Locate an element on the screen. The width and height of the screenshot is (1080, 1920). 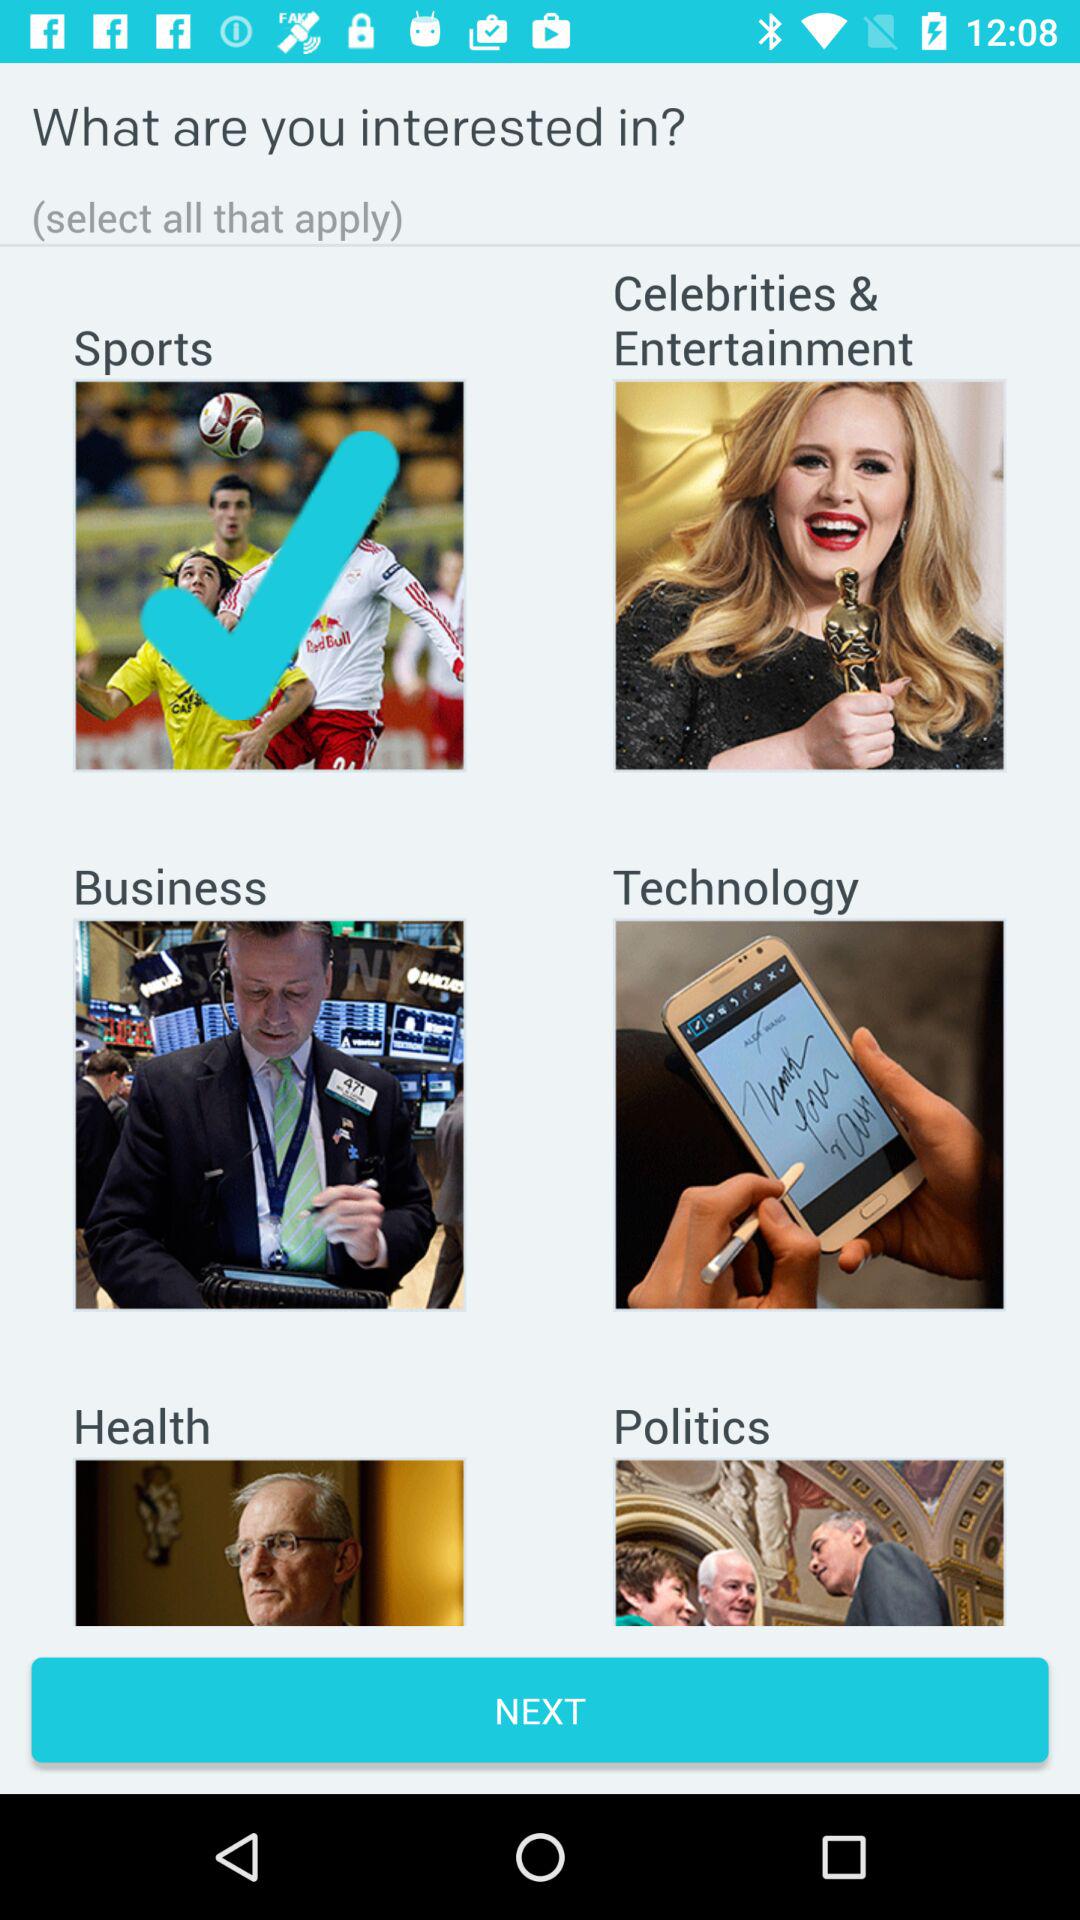
scroll to next item is located at coordinates (540, 1710).